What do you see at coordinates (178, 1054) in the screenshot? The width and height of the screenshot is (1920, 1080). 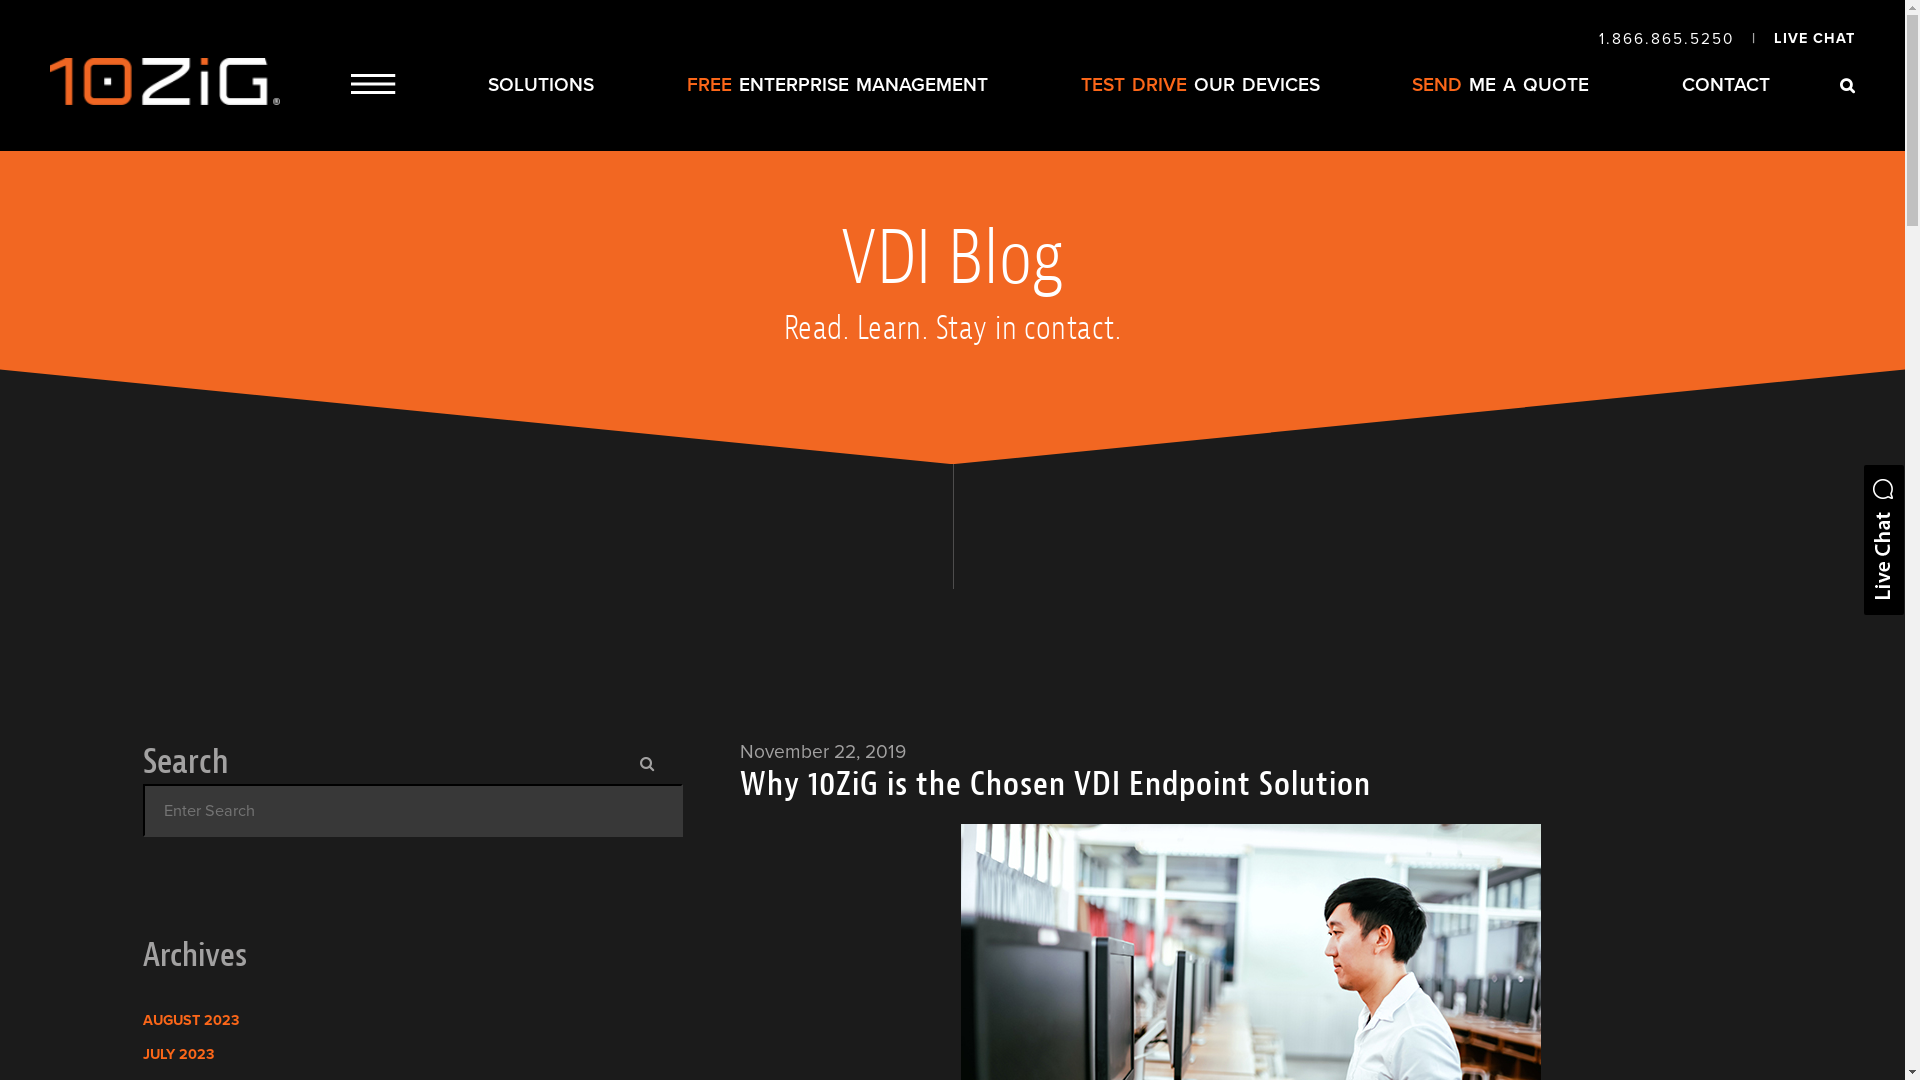 I see `JULY 2023` at bounding box center [178, 1054].